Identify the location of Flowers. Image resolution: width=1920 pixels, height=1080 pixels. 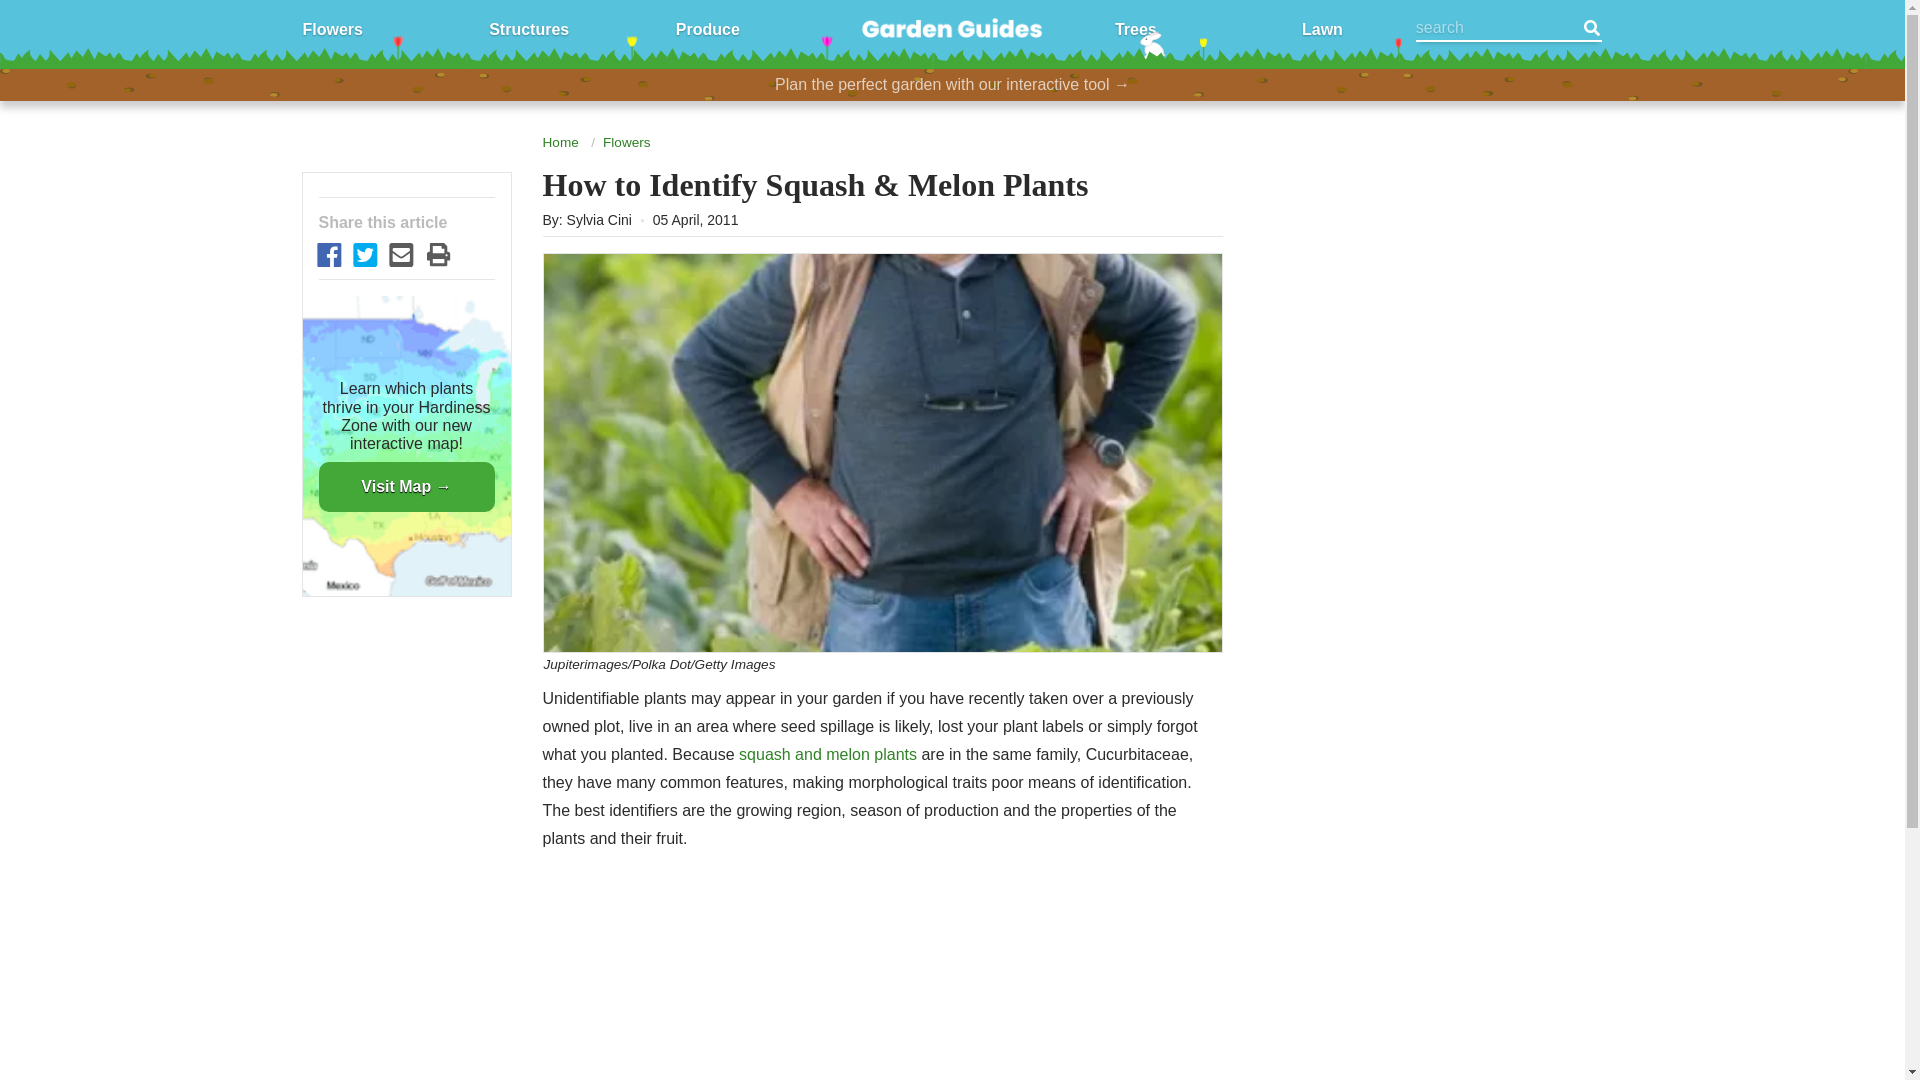
(626, 142).